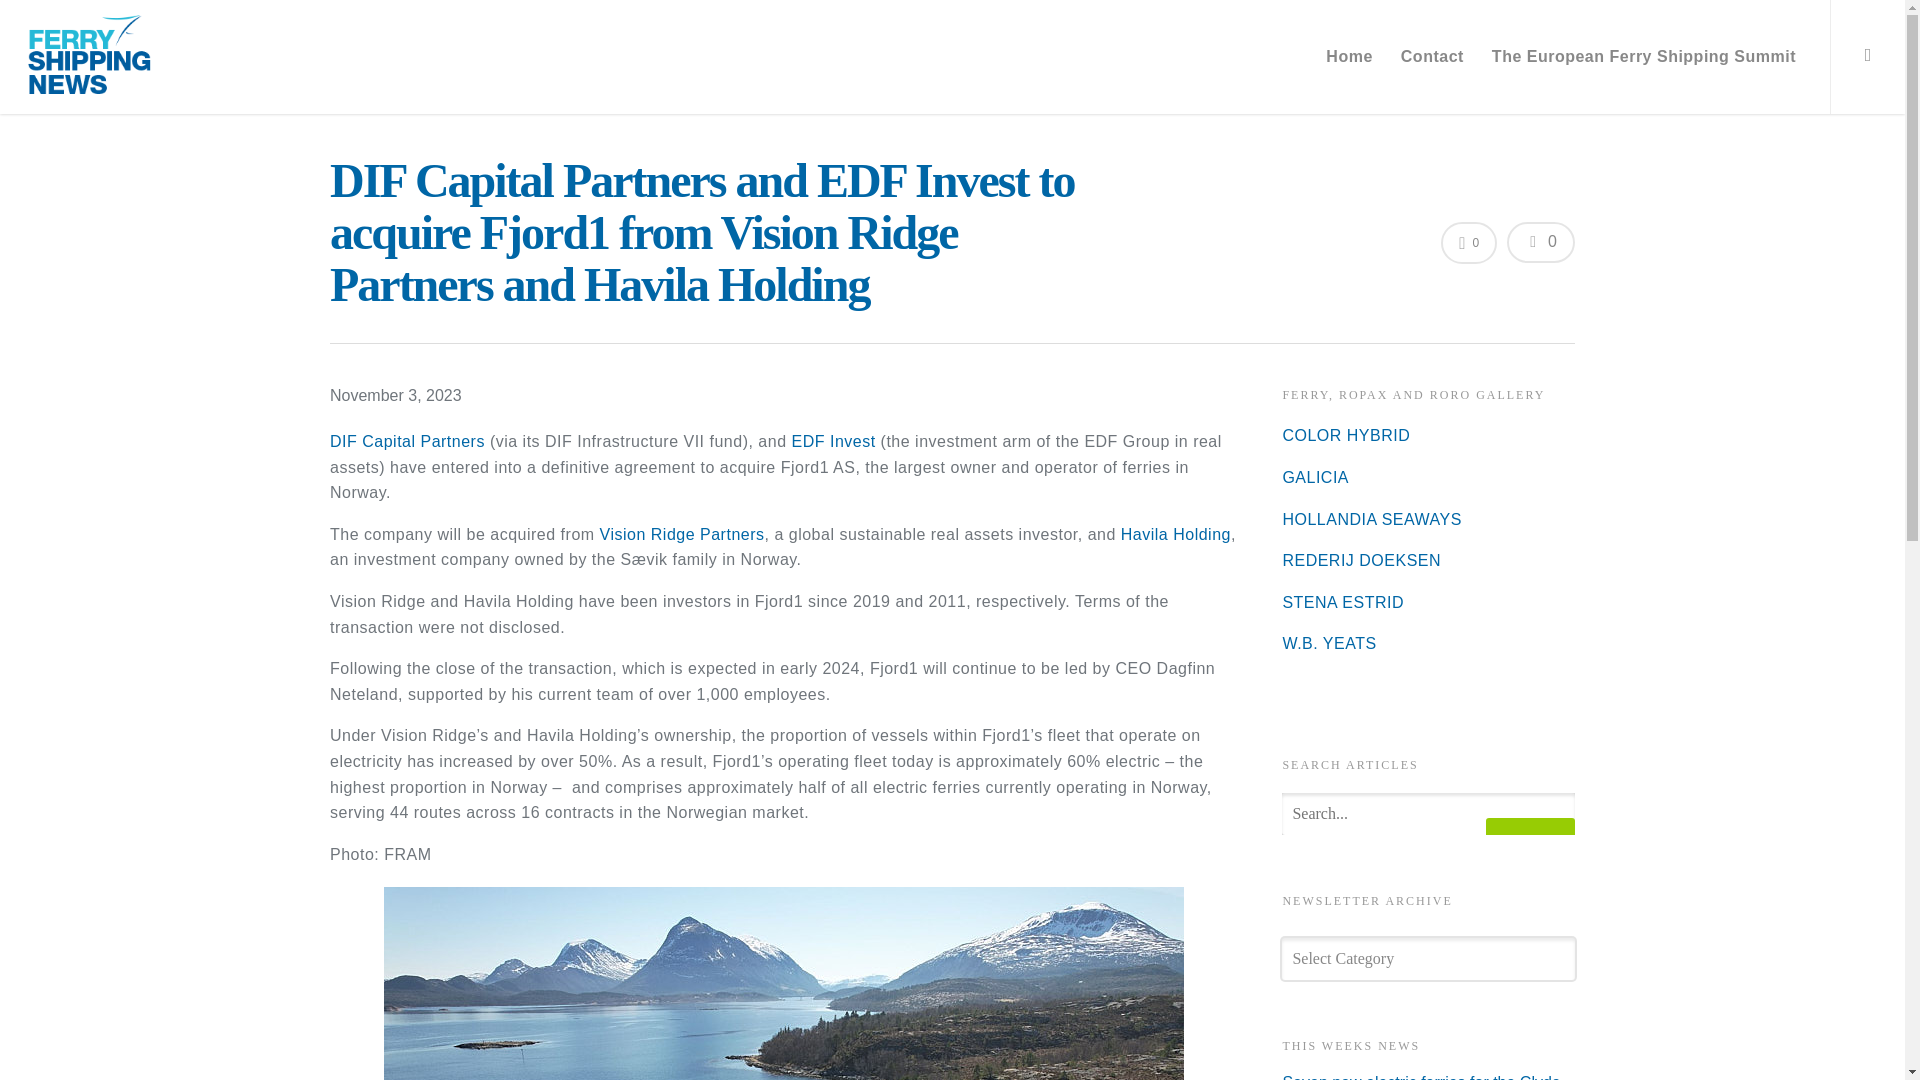 Image resolution: width=1920 pixels, height=1080 pixels. Describe the element at coordinates (1329, 644) in the screenshot. I see `W.B. YEATS` at that location.